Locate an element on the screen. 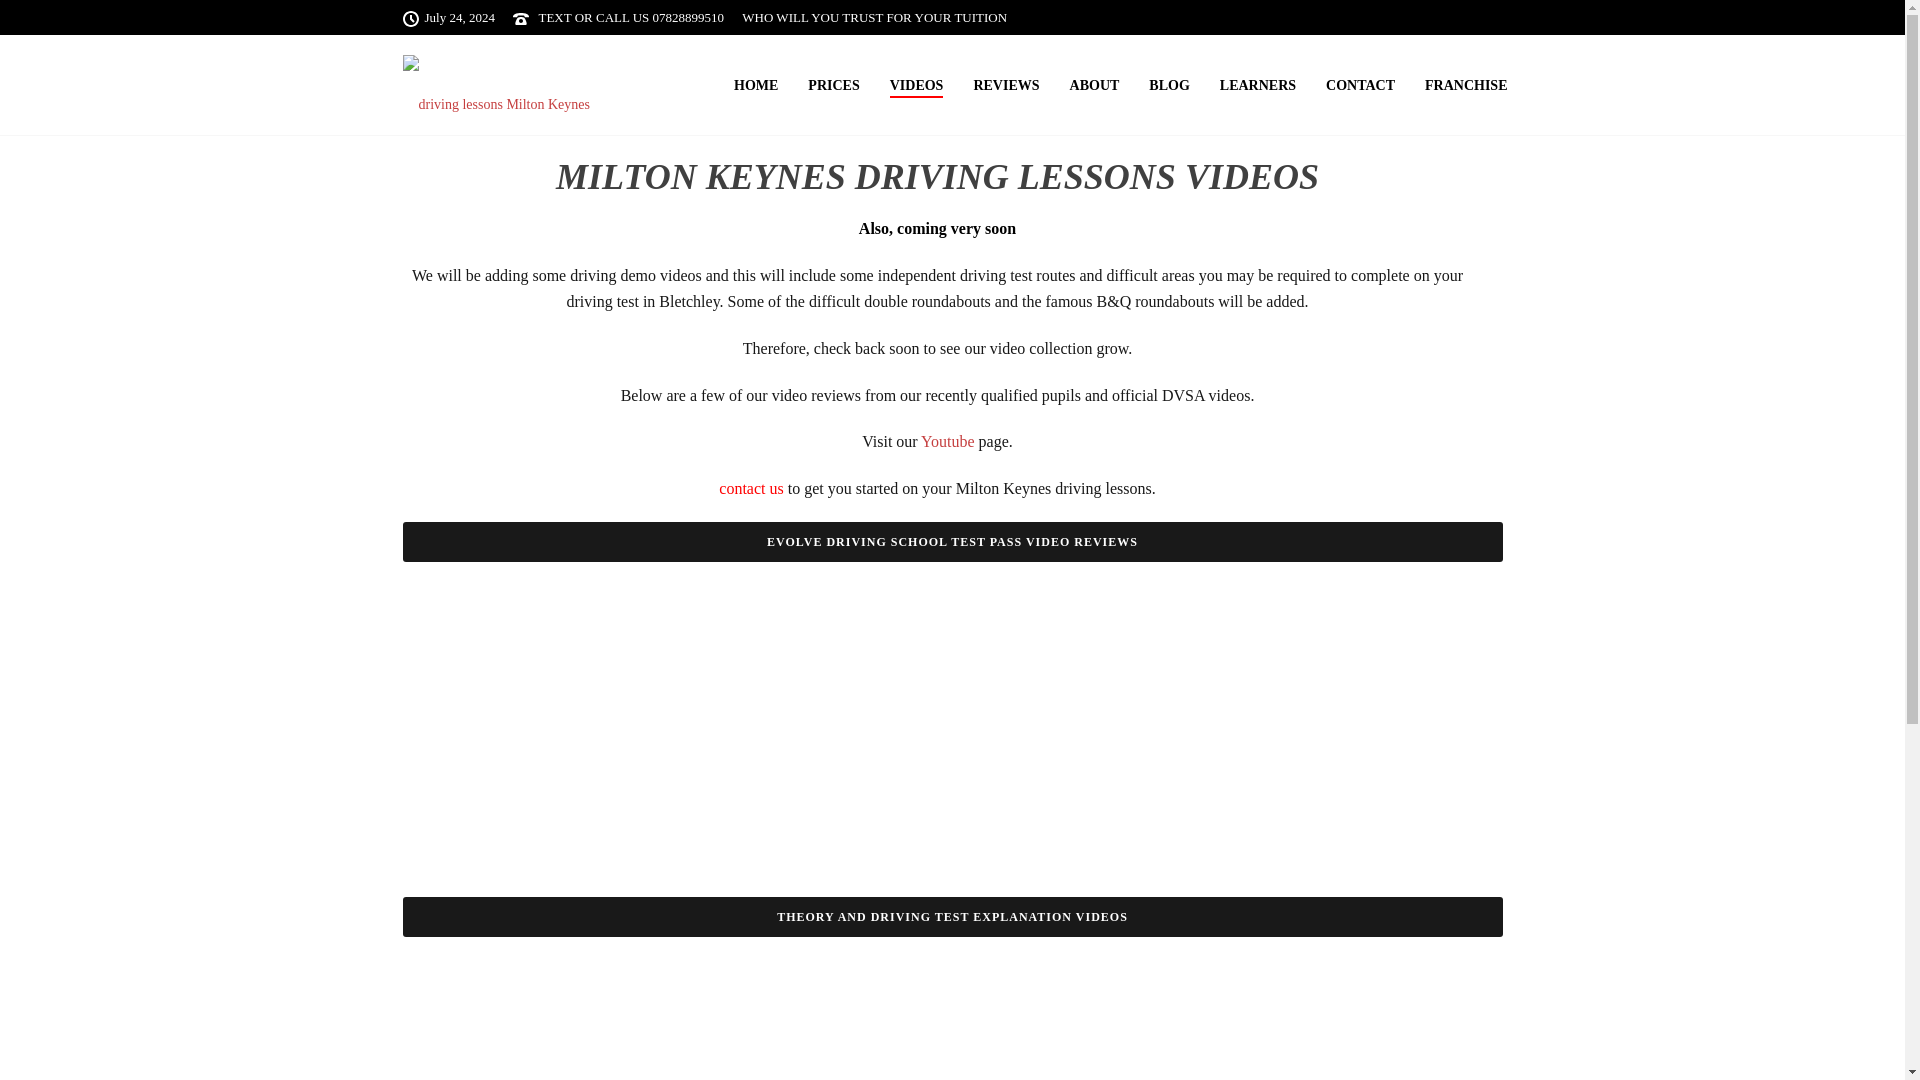 This screenshot has height=1080, width=1920. LEARNERS is located at coordinates (1258, 86).